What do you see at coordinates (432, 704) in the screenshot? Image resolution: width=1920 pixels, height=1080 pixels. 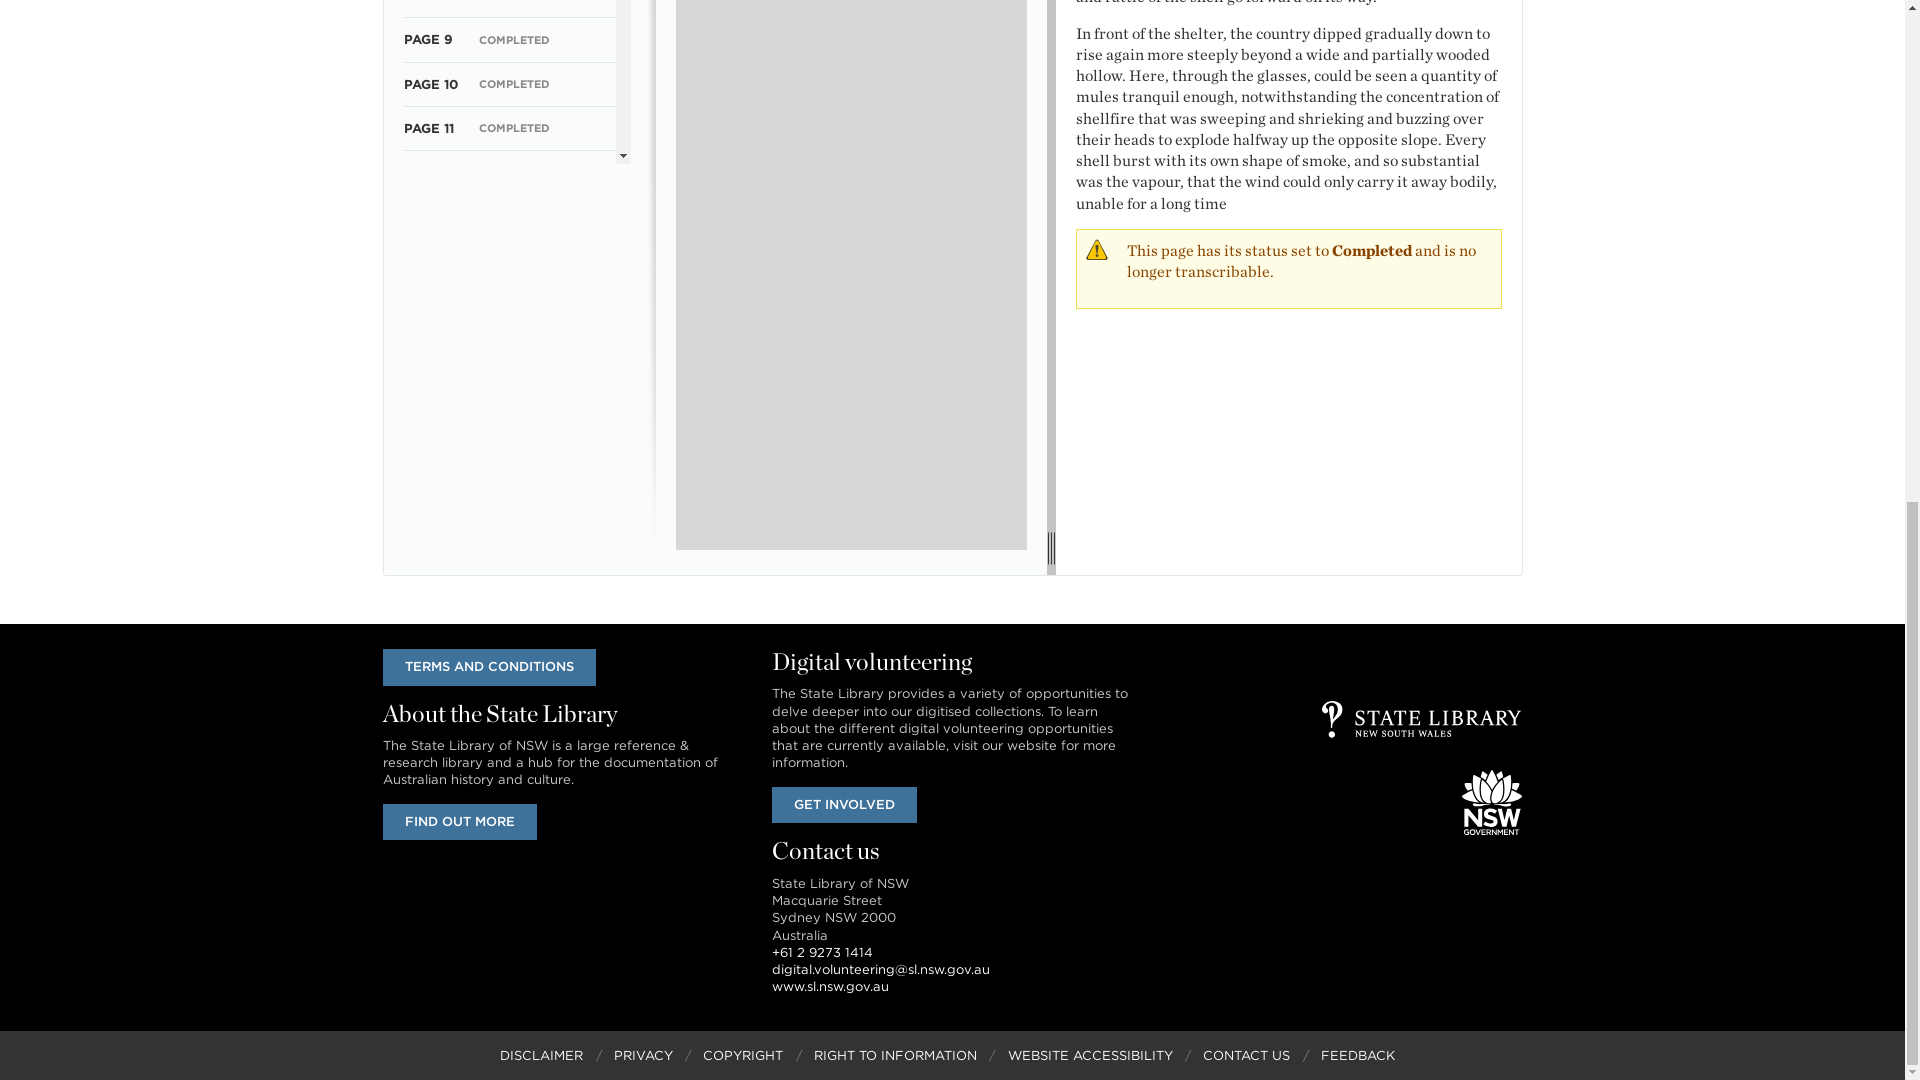 I see `PAGE 24` at bounding box center [432, 704].